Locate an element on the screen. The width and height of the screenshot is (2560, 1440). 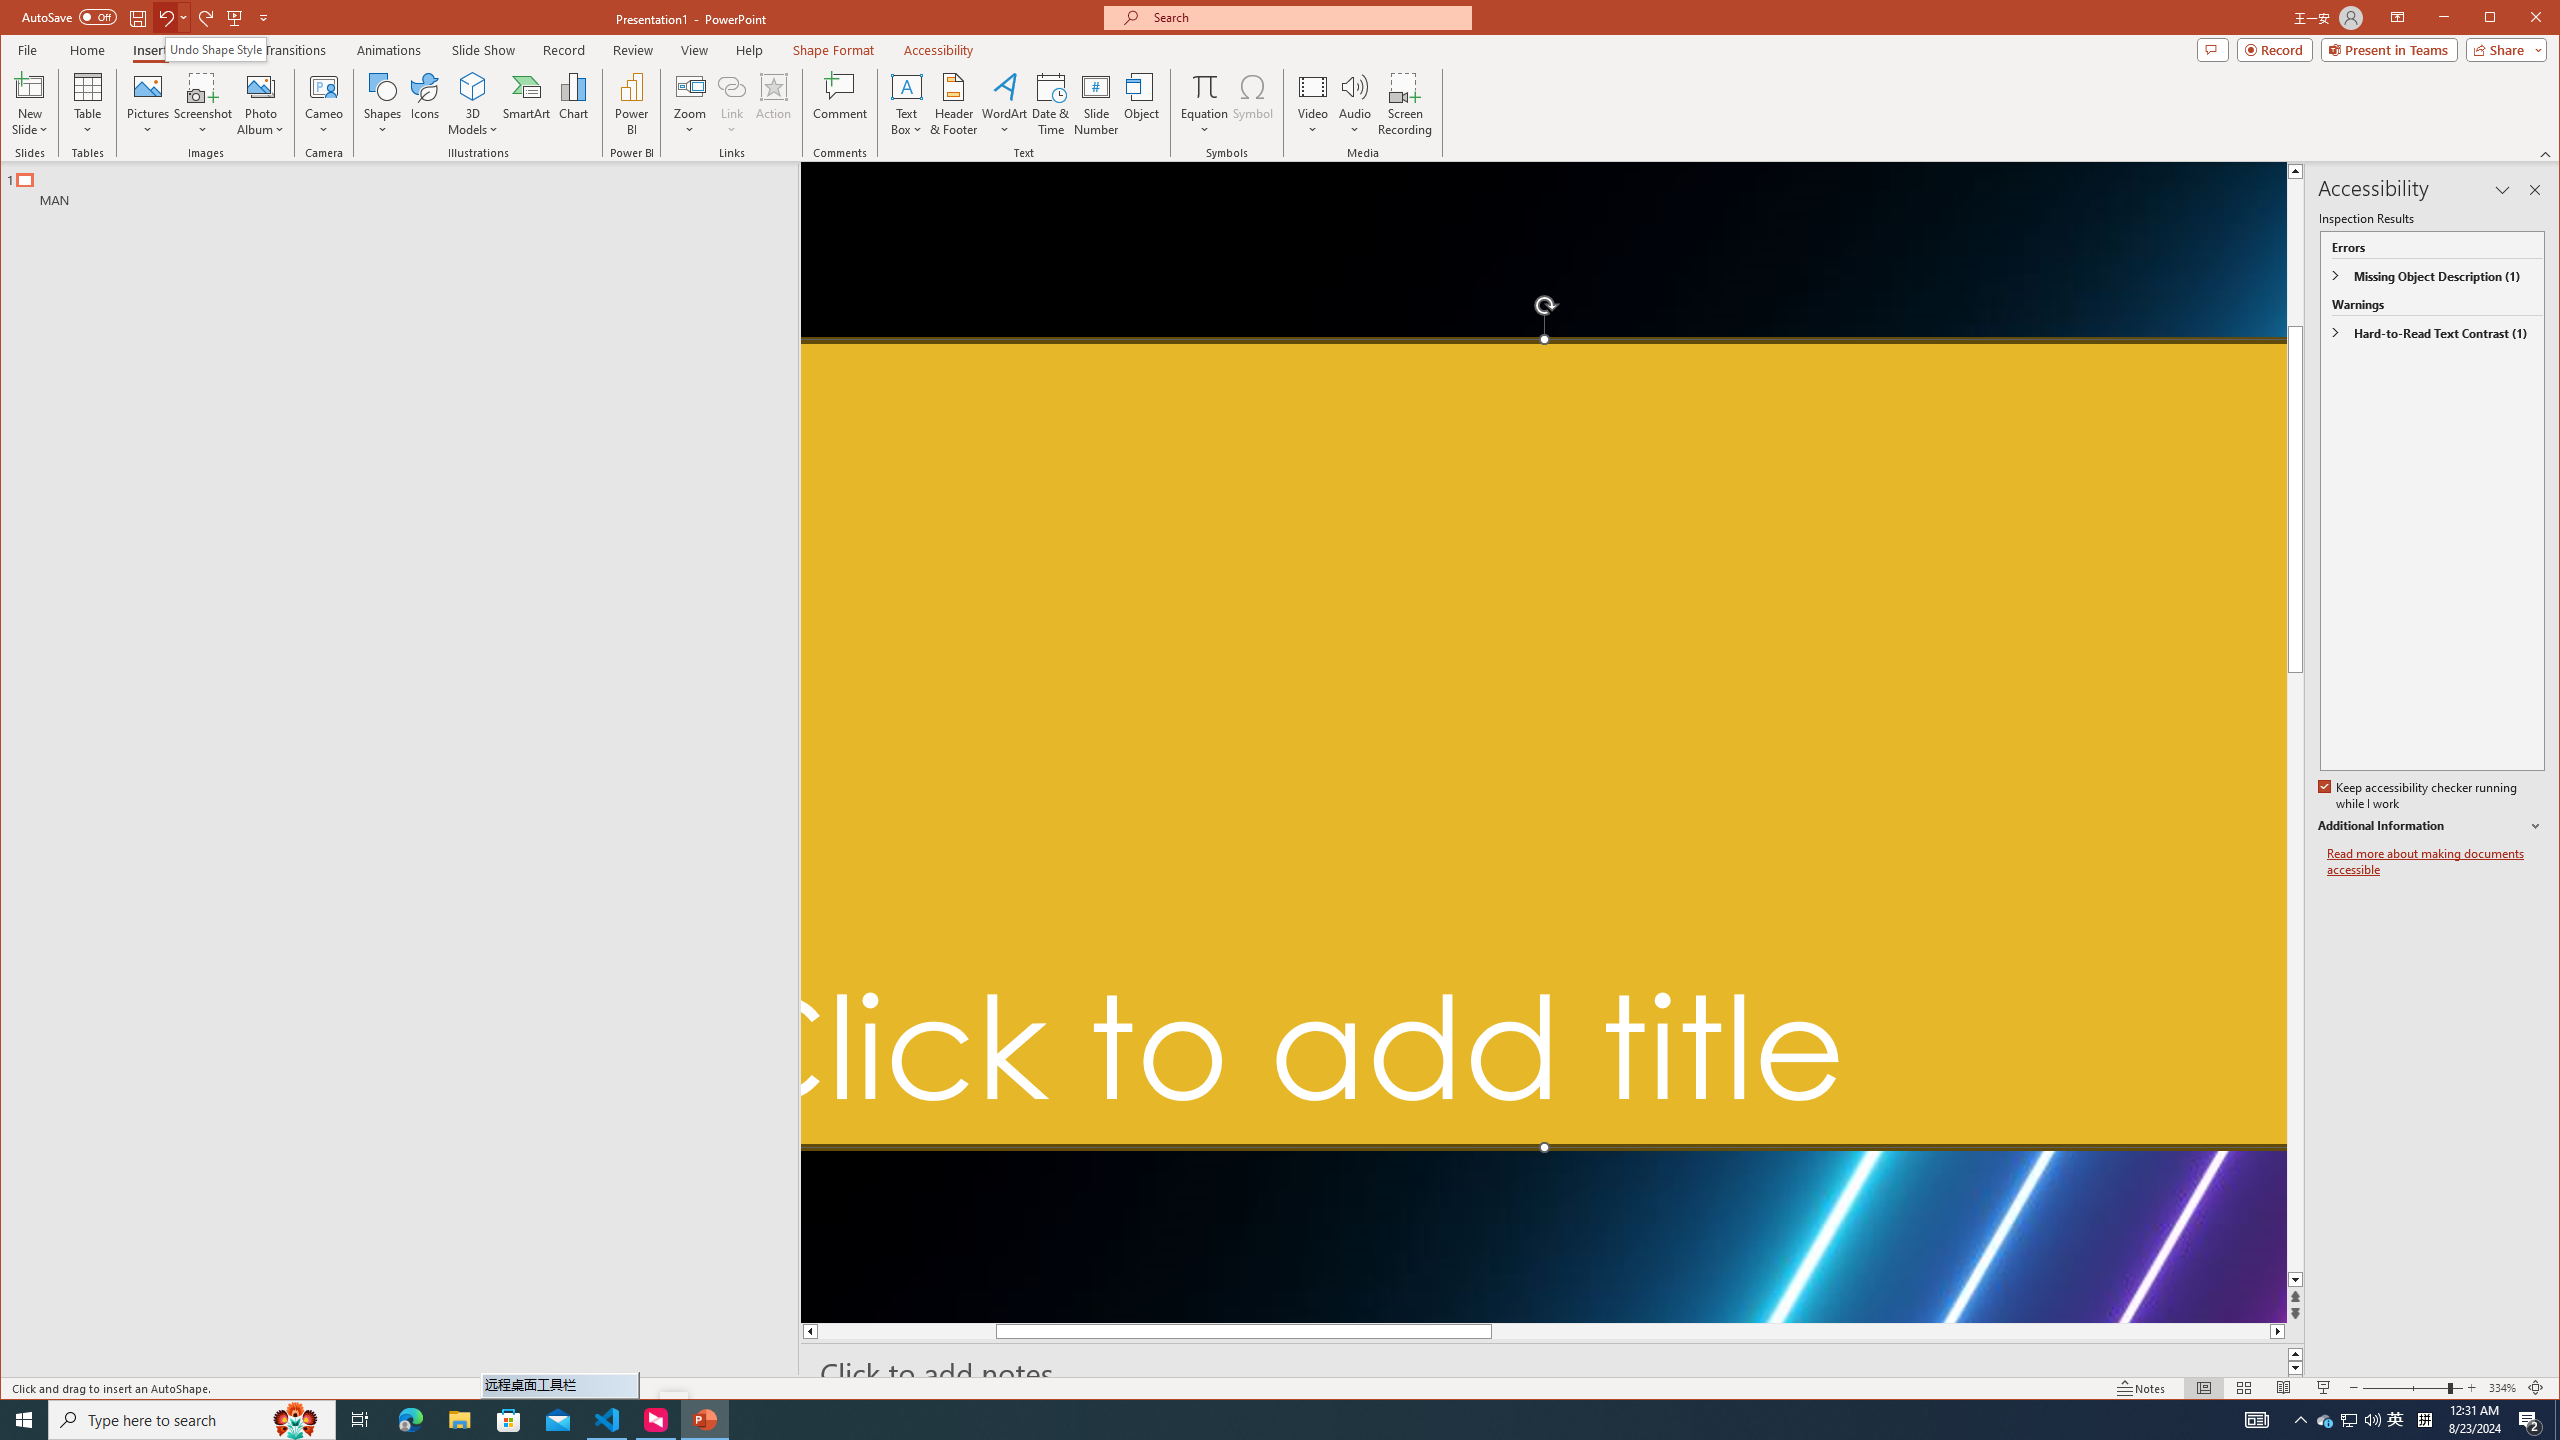
Accessibility is located at coordinates (939, 50).